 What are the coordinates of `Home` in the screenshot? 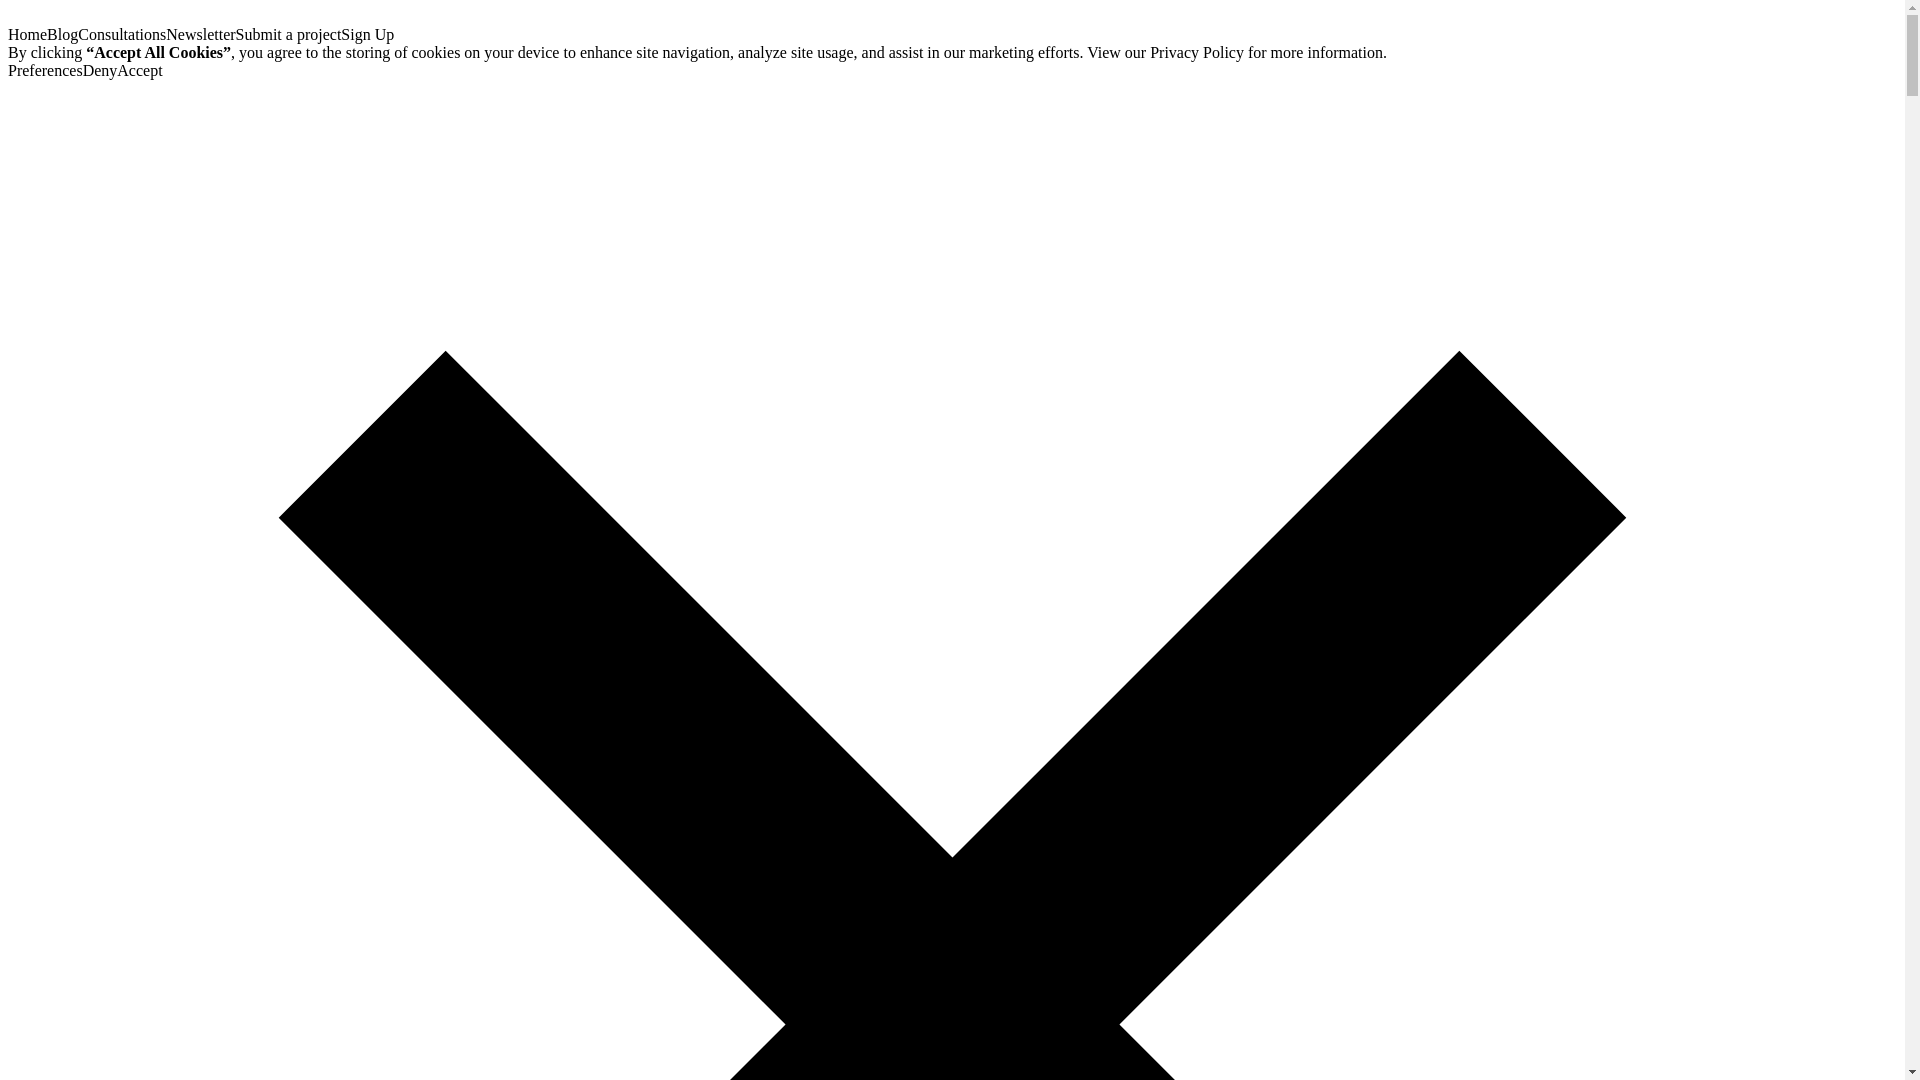 It's located at (26, 34).